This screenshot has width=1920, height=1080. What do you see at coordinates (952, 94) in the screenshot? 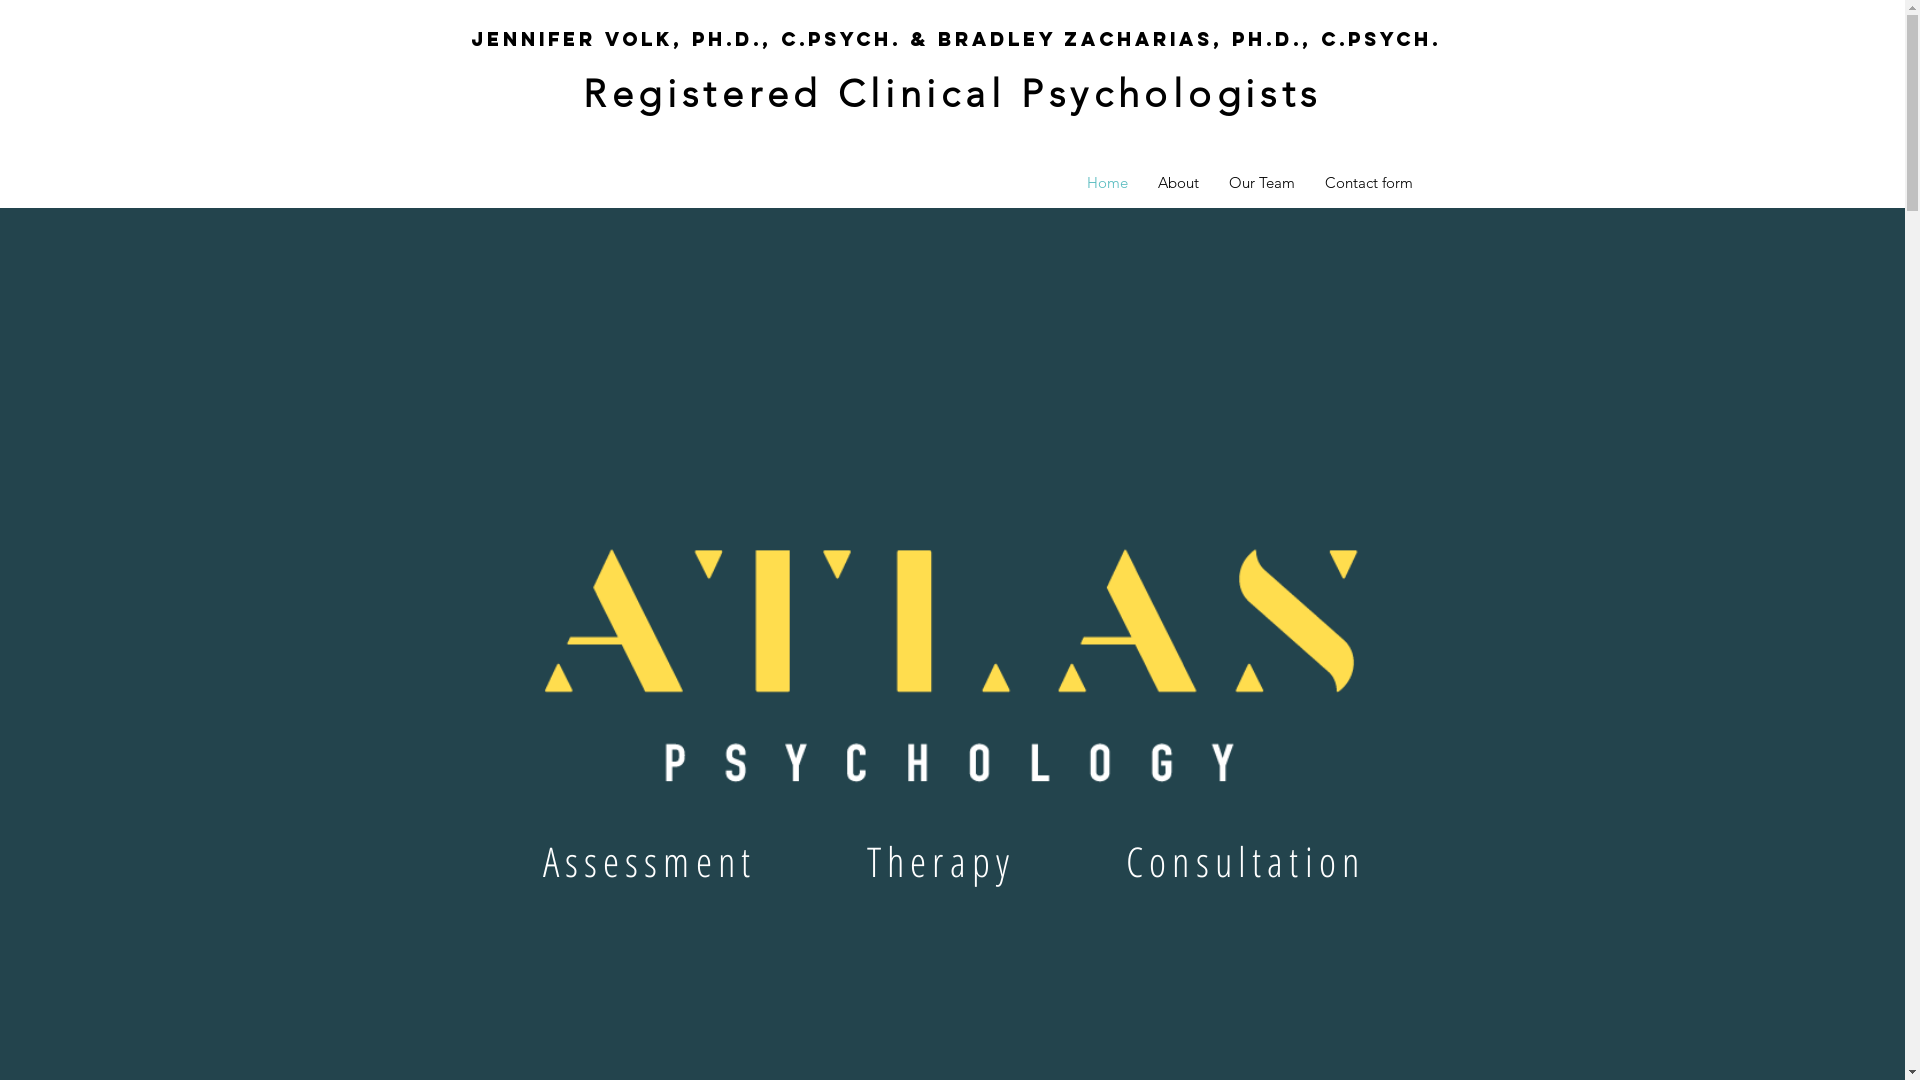
I see `Registered Clinical Psychologists` at bounding box center [952, 94].